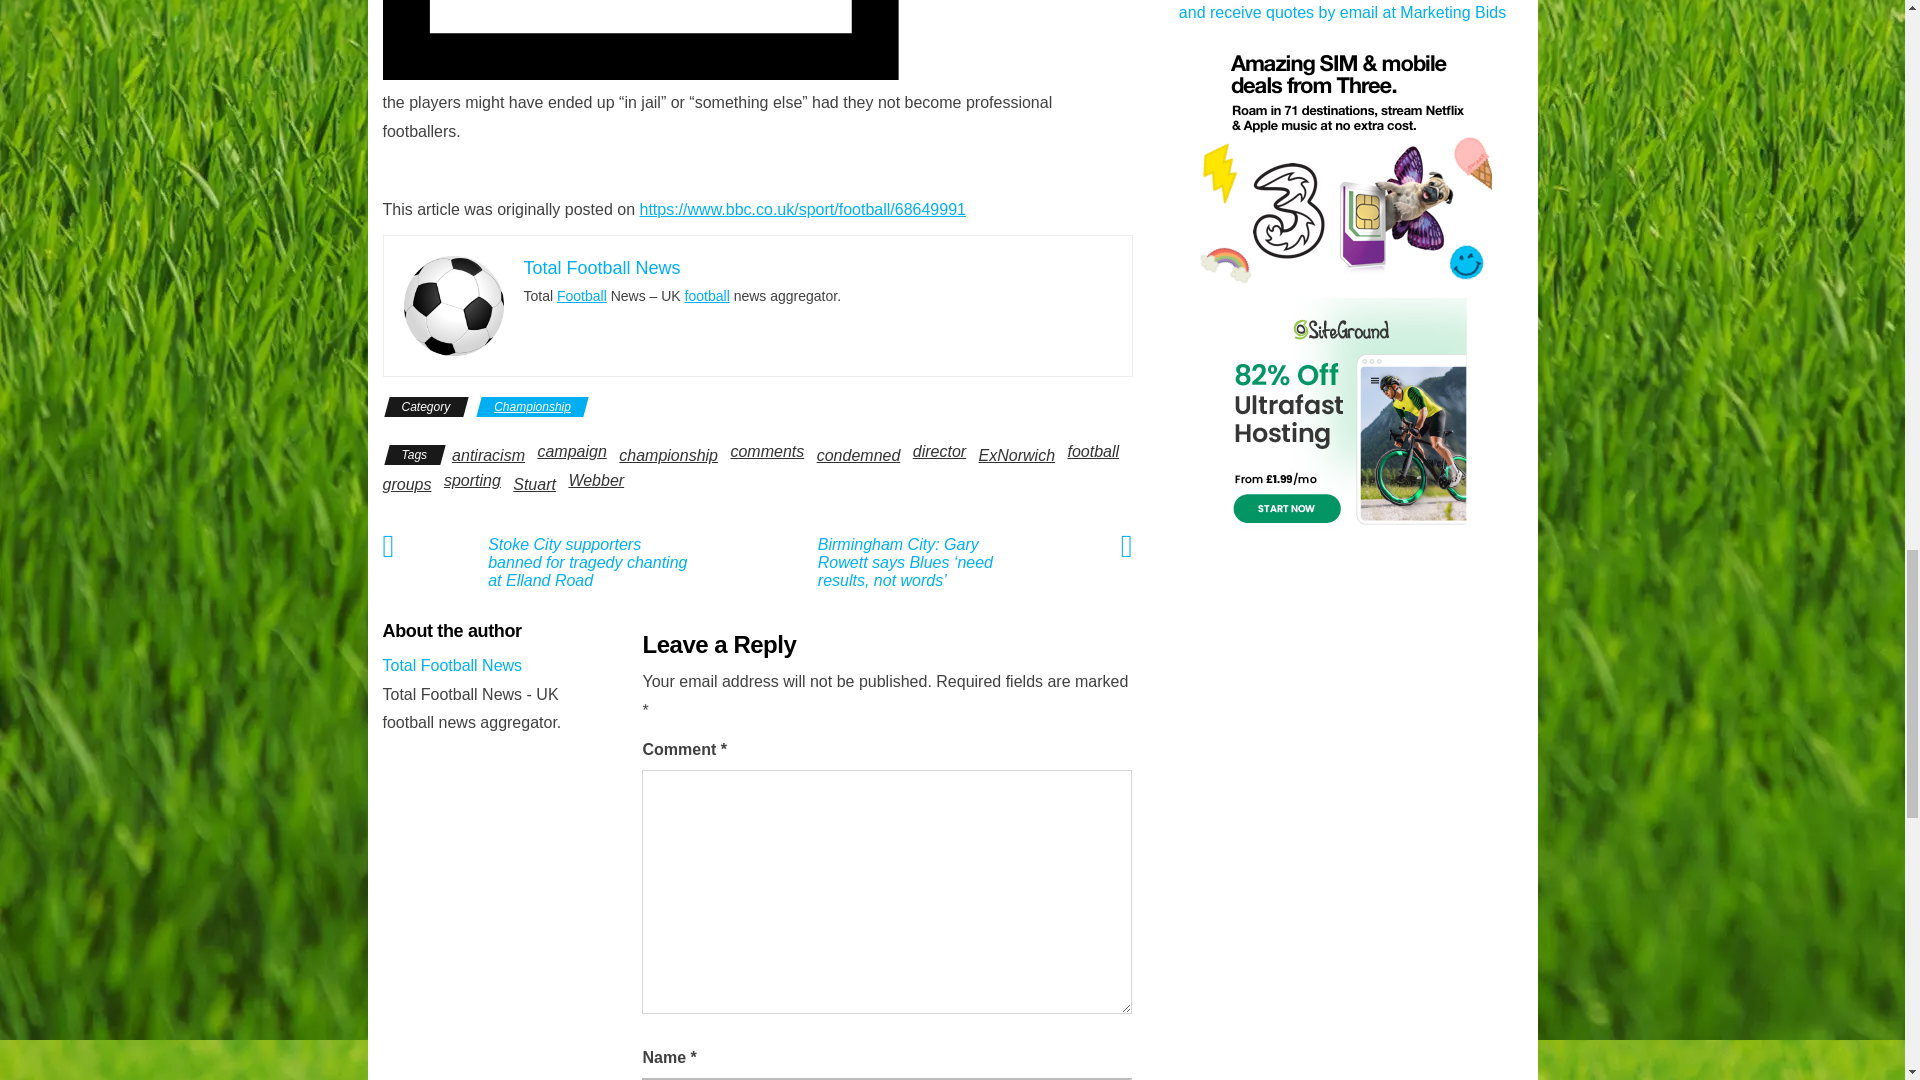  What do you see at coordinates (472, 480) in the screenshot?
I see `sporting` at bounding box center [472, 480].